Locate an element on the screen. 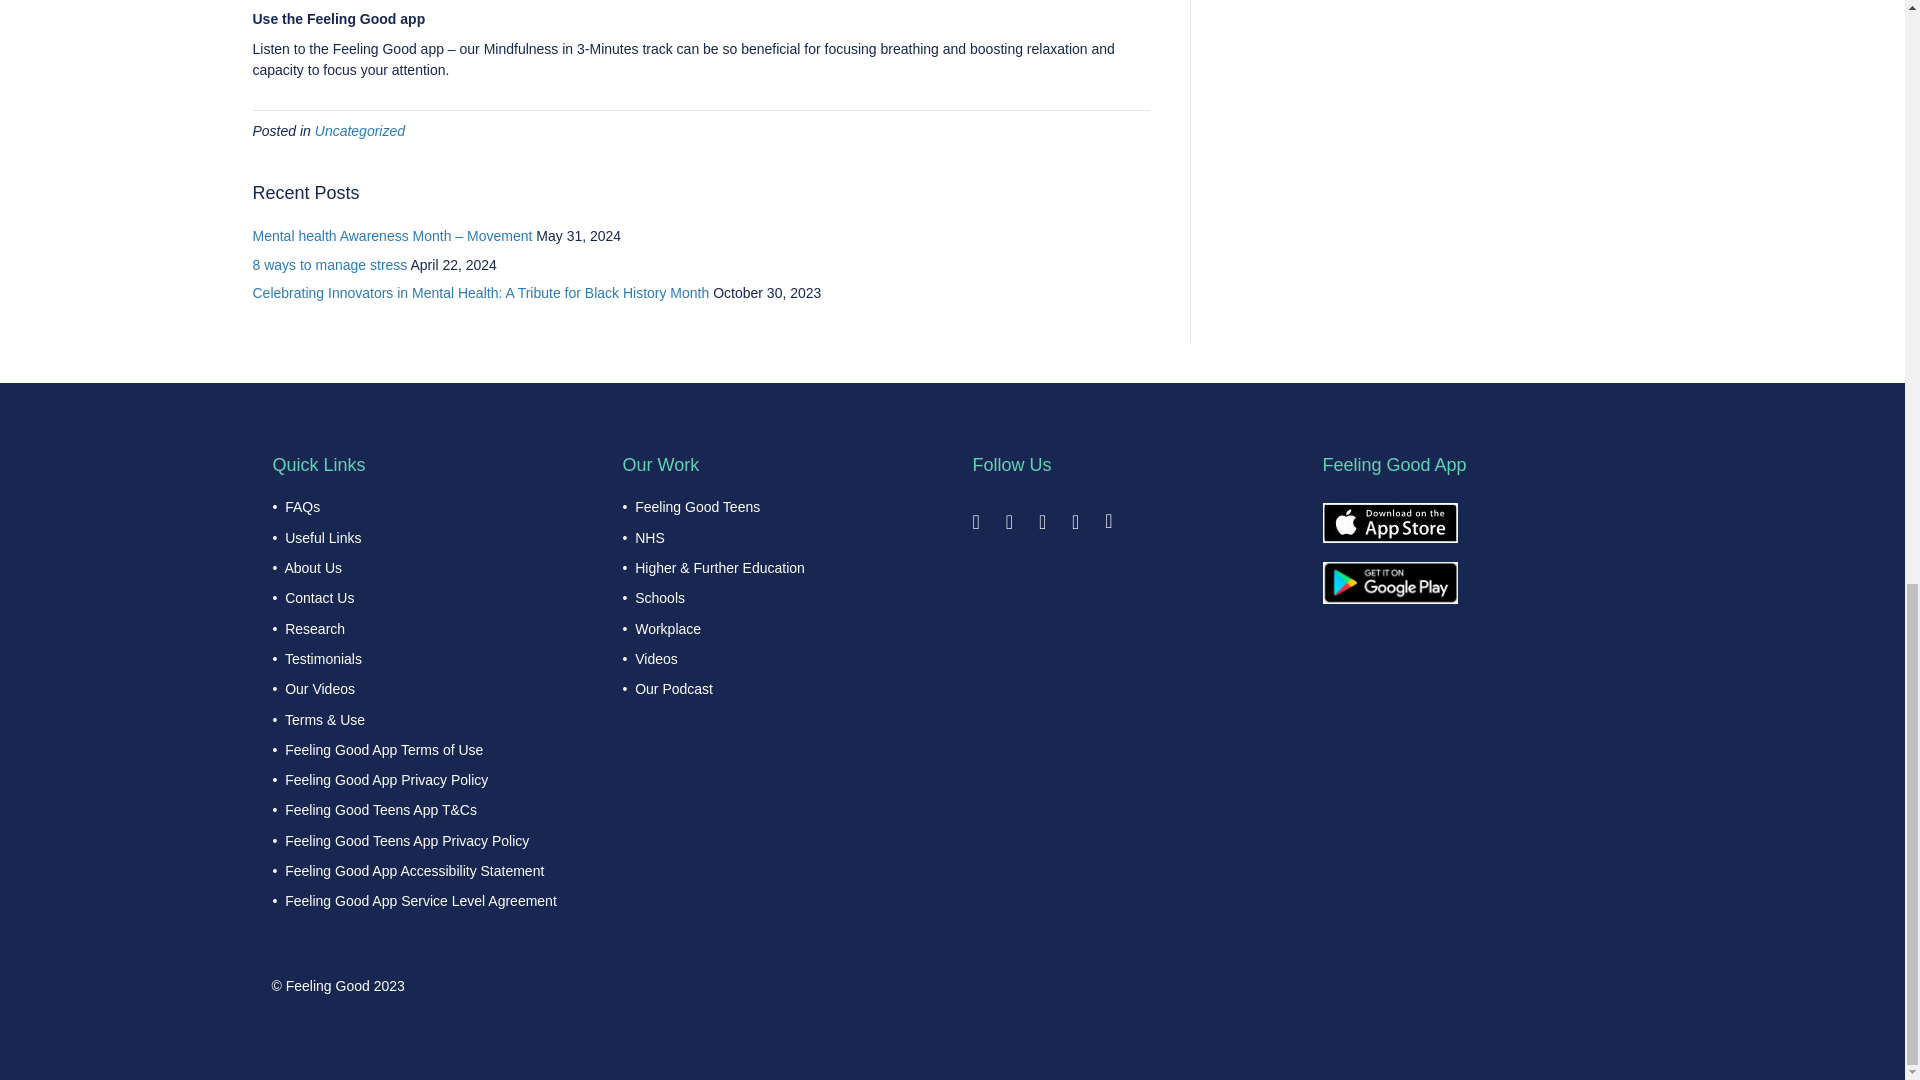  Feeling Good App Privacy Policy is located at coordinates (386, 780).